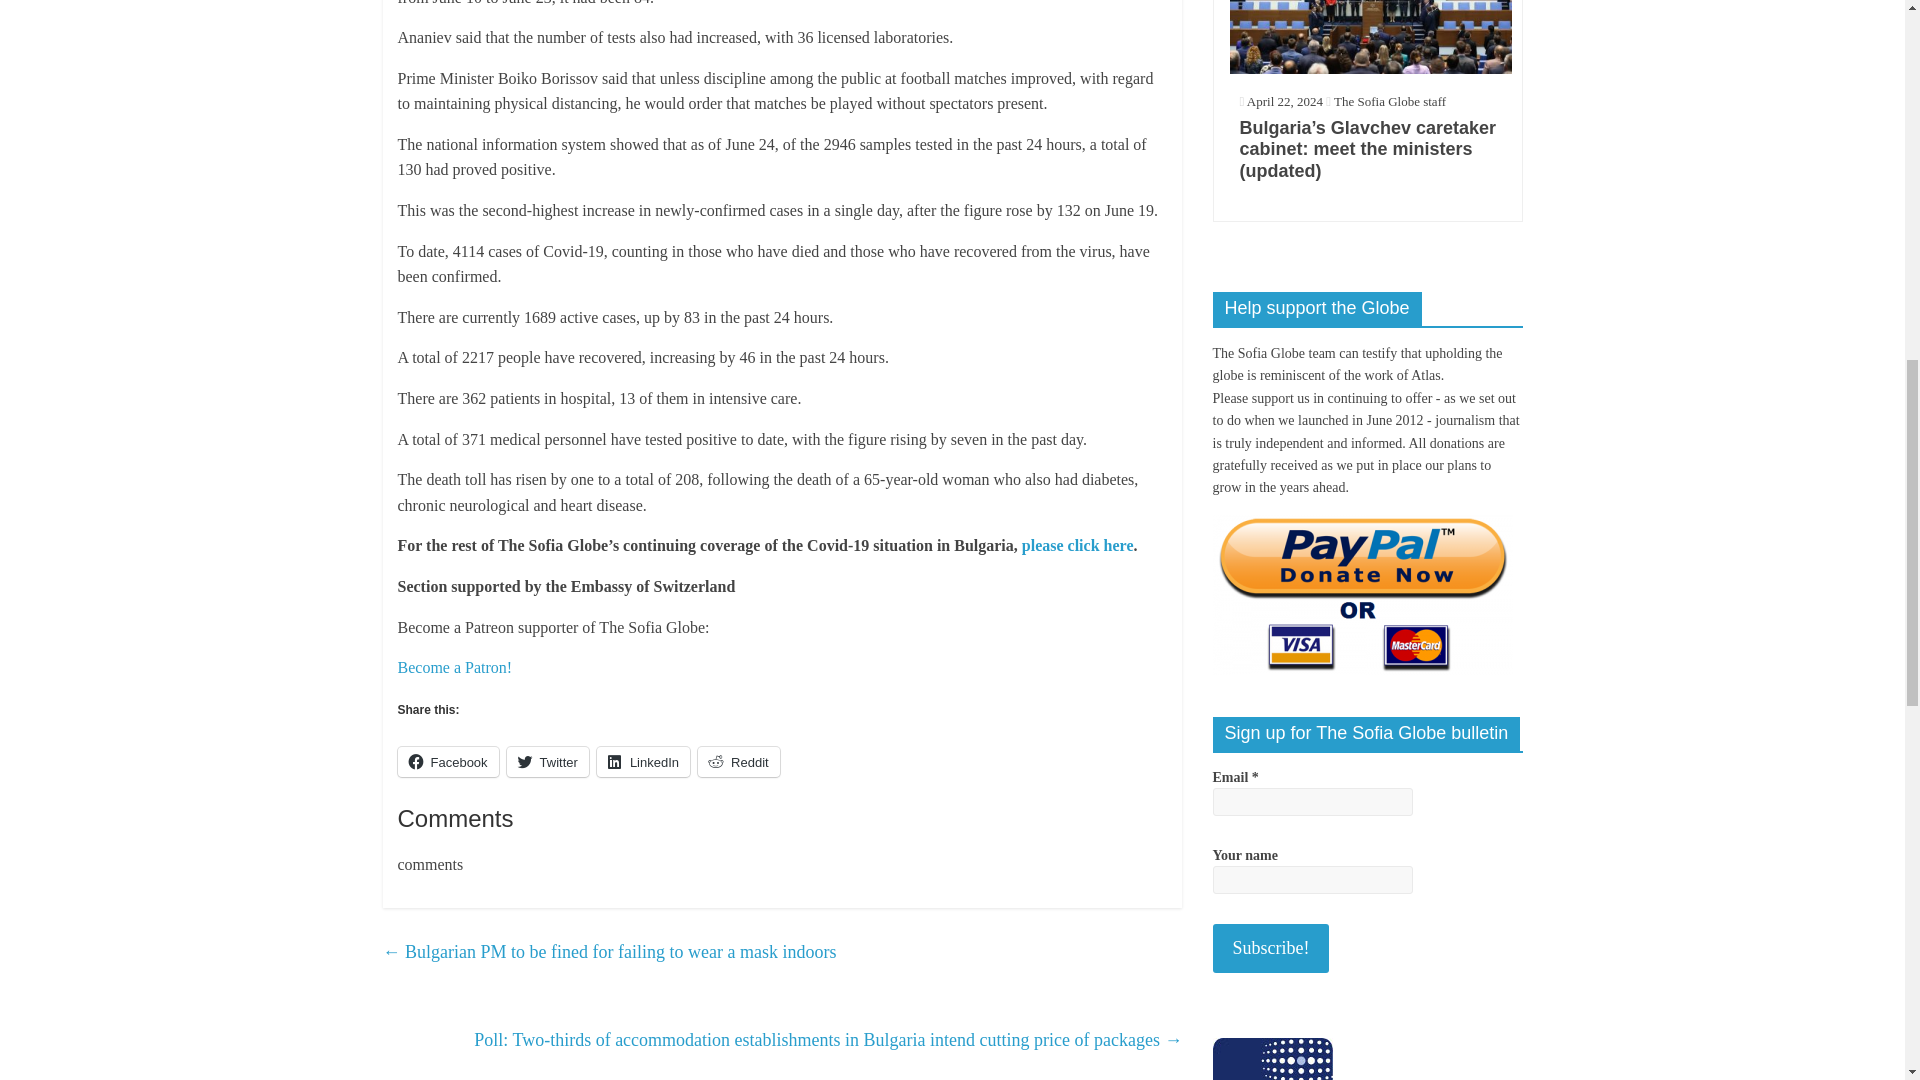  What do you see at coordinates (1078, 545) in the screenshot?
I see `please click here` at bounding box center [1078, 545].